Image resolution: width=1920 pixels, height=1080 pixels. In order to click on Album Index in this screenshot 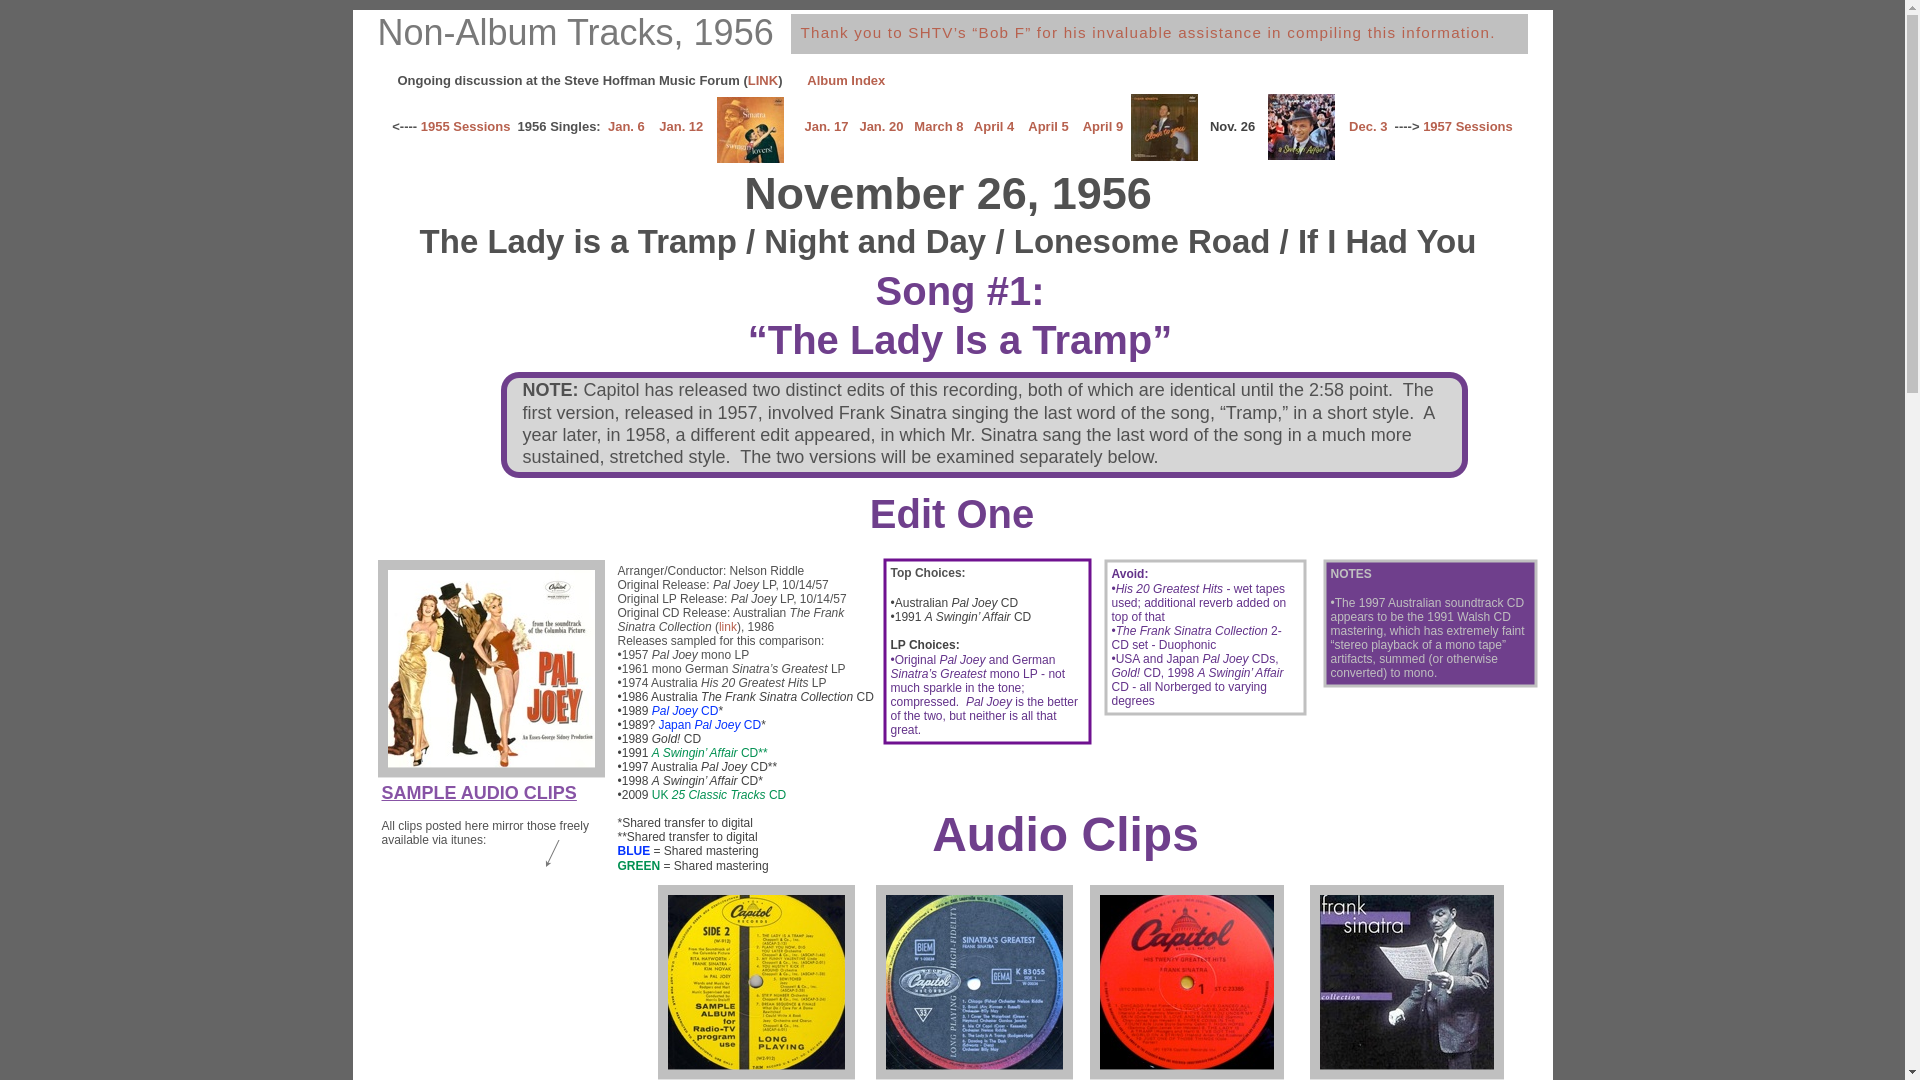, I will do `click(846, 80)`.